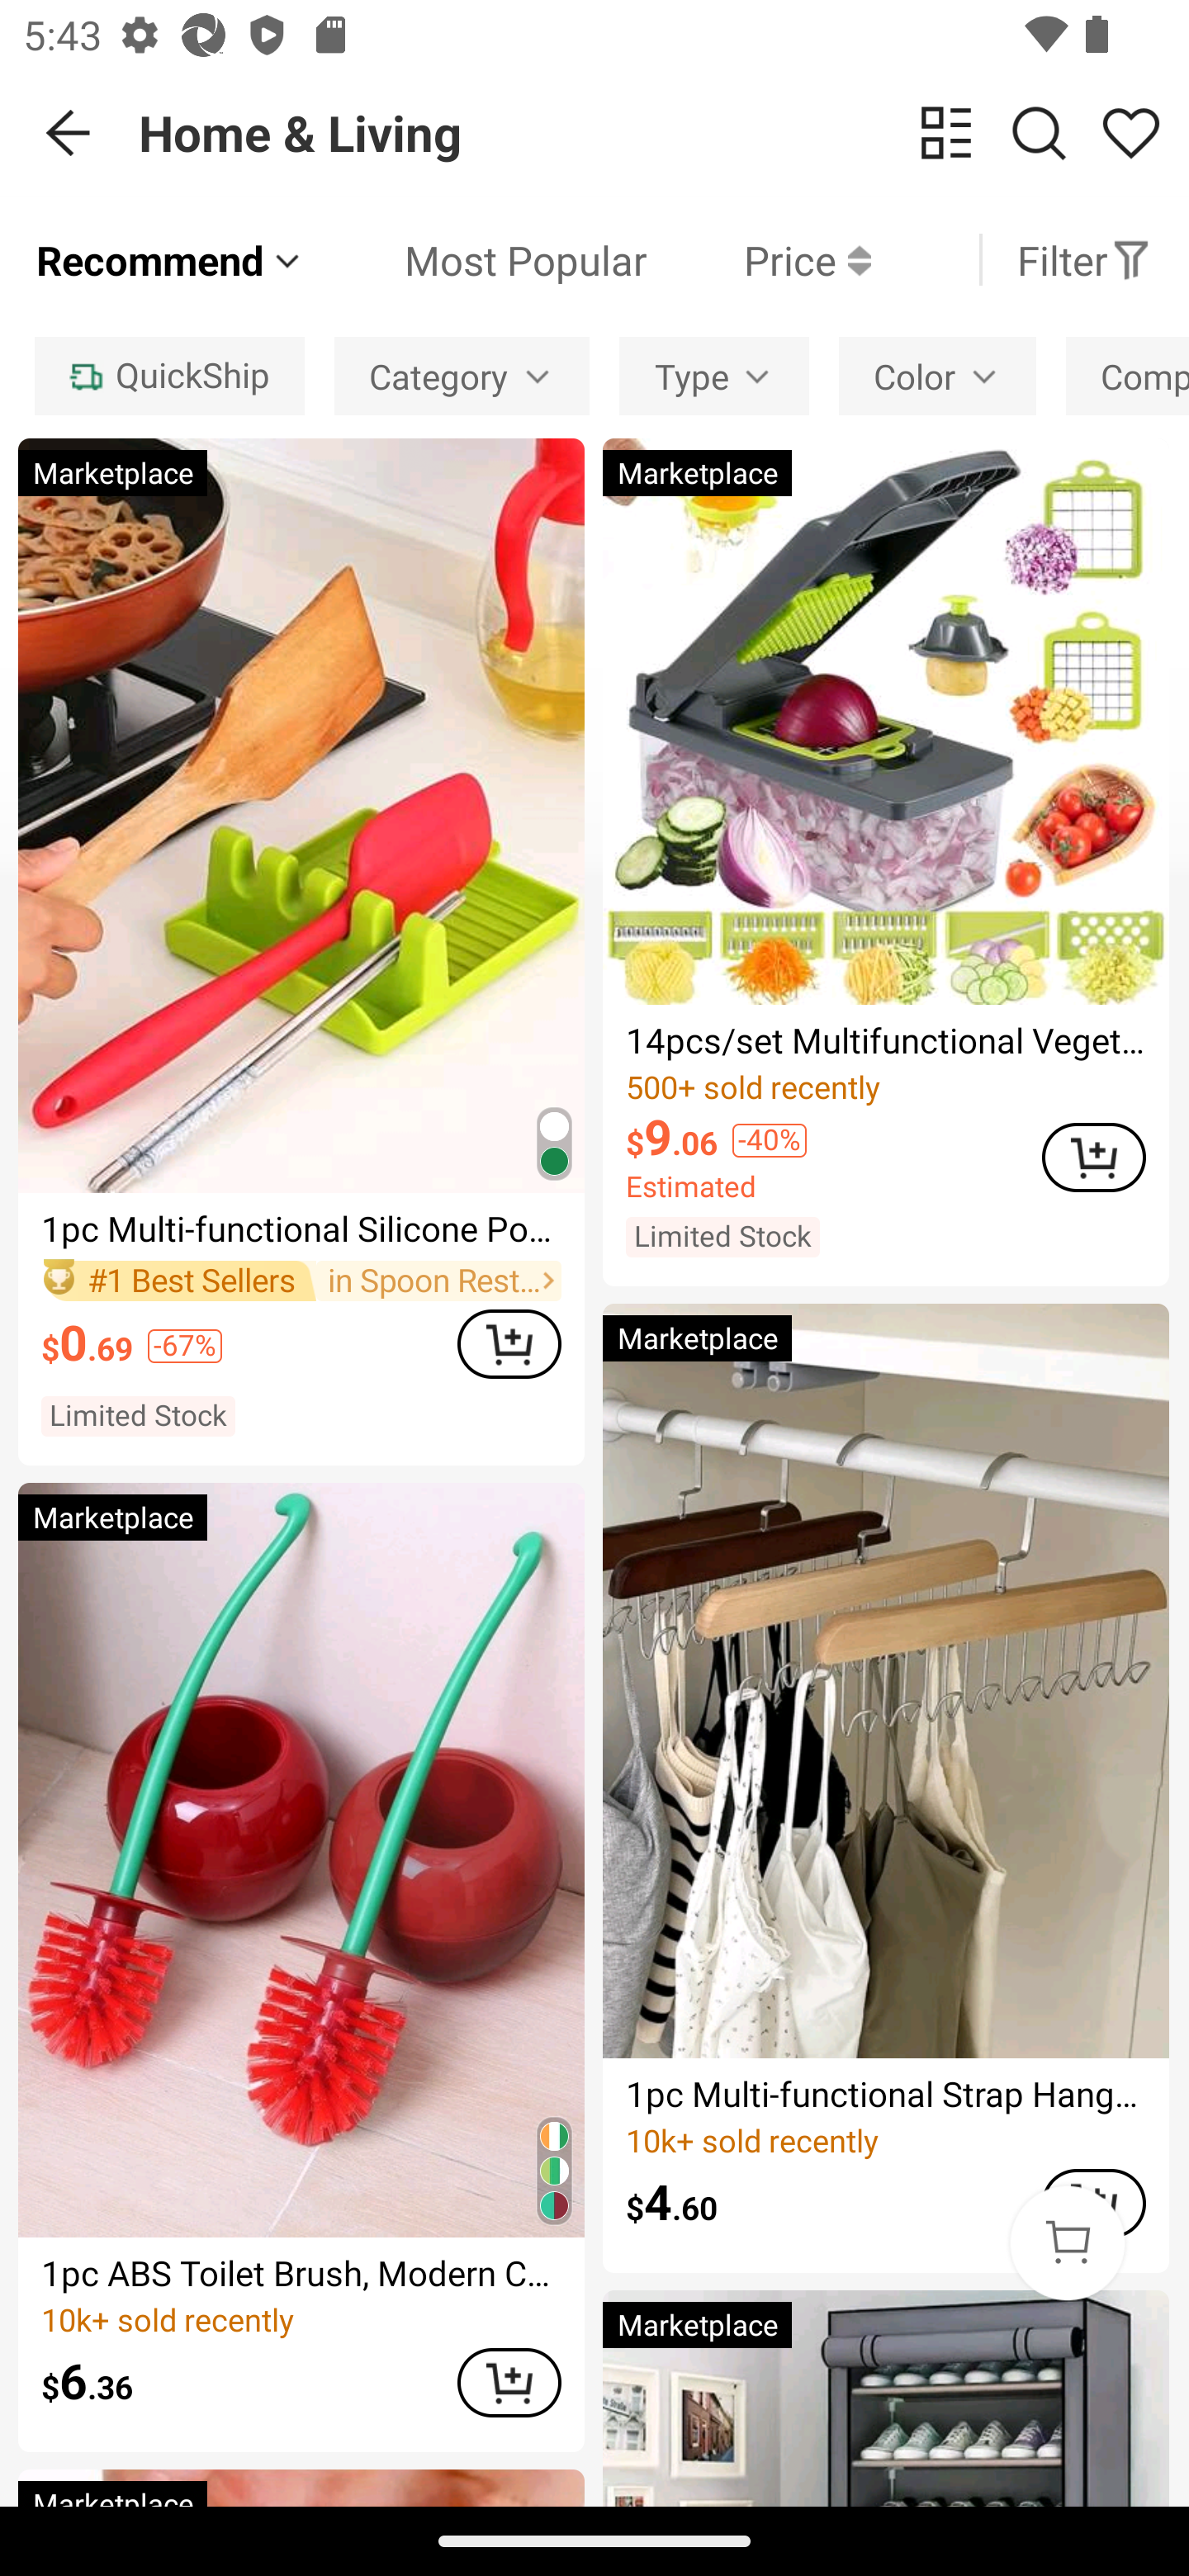  I want to click on Search, so click(1039, 134).